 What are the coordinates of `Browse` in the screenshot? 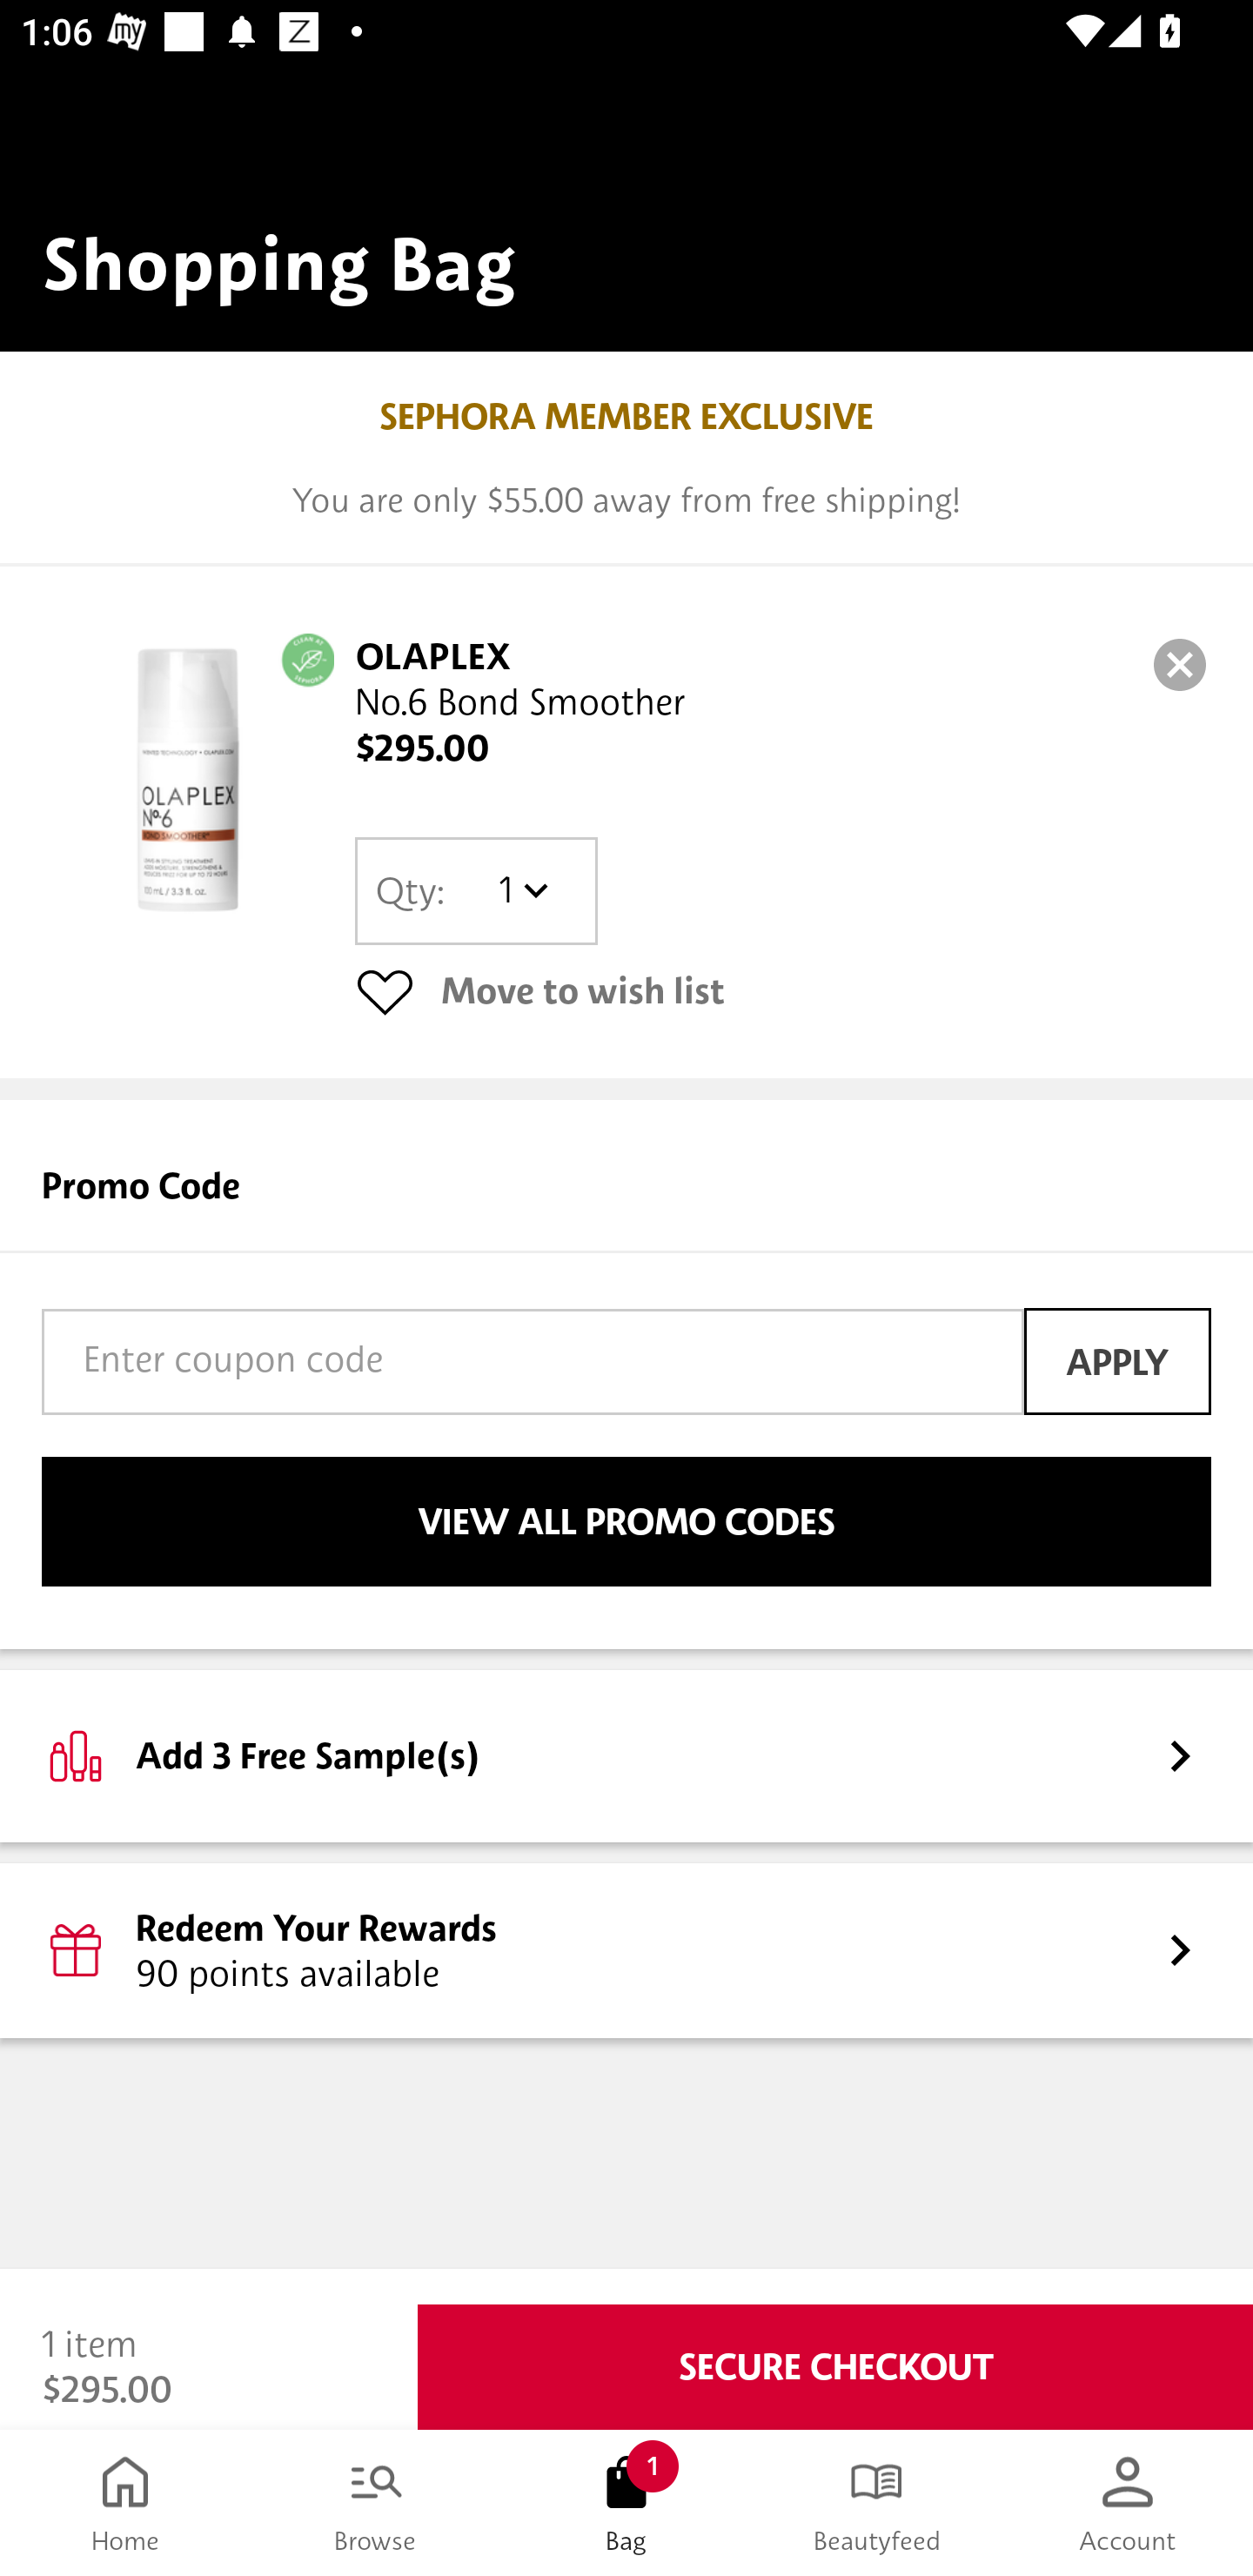 It's located at (376, 2503).